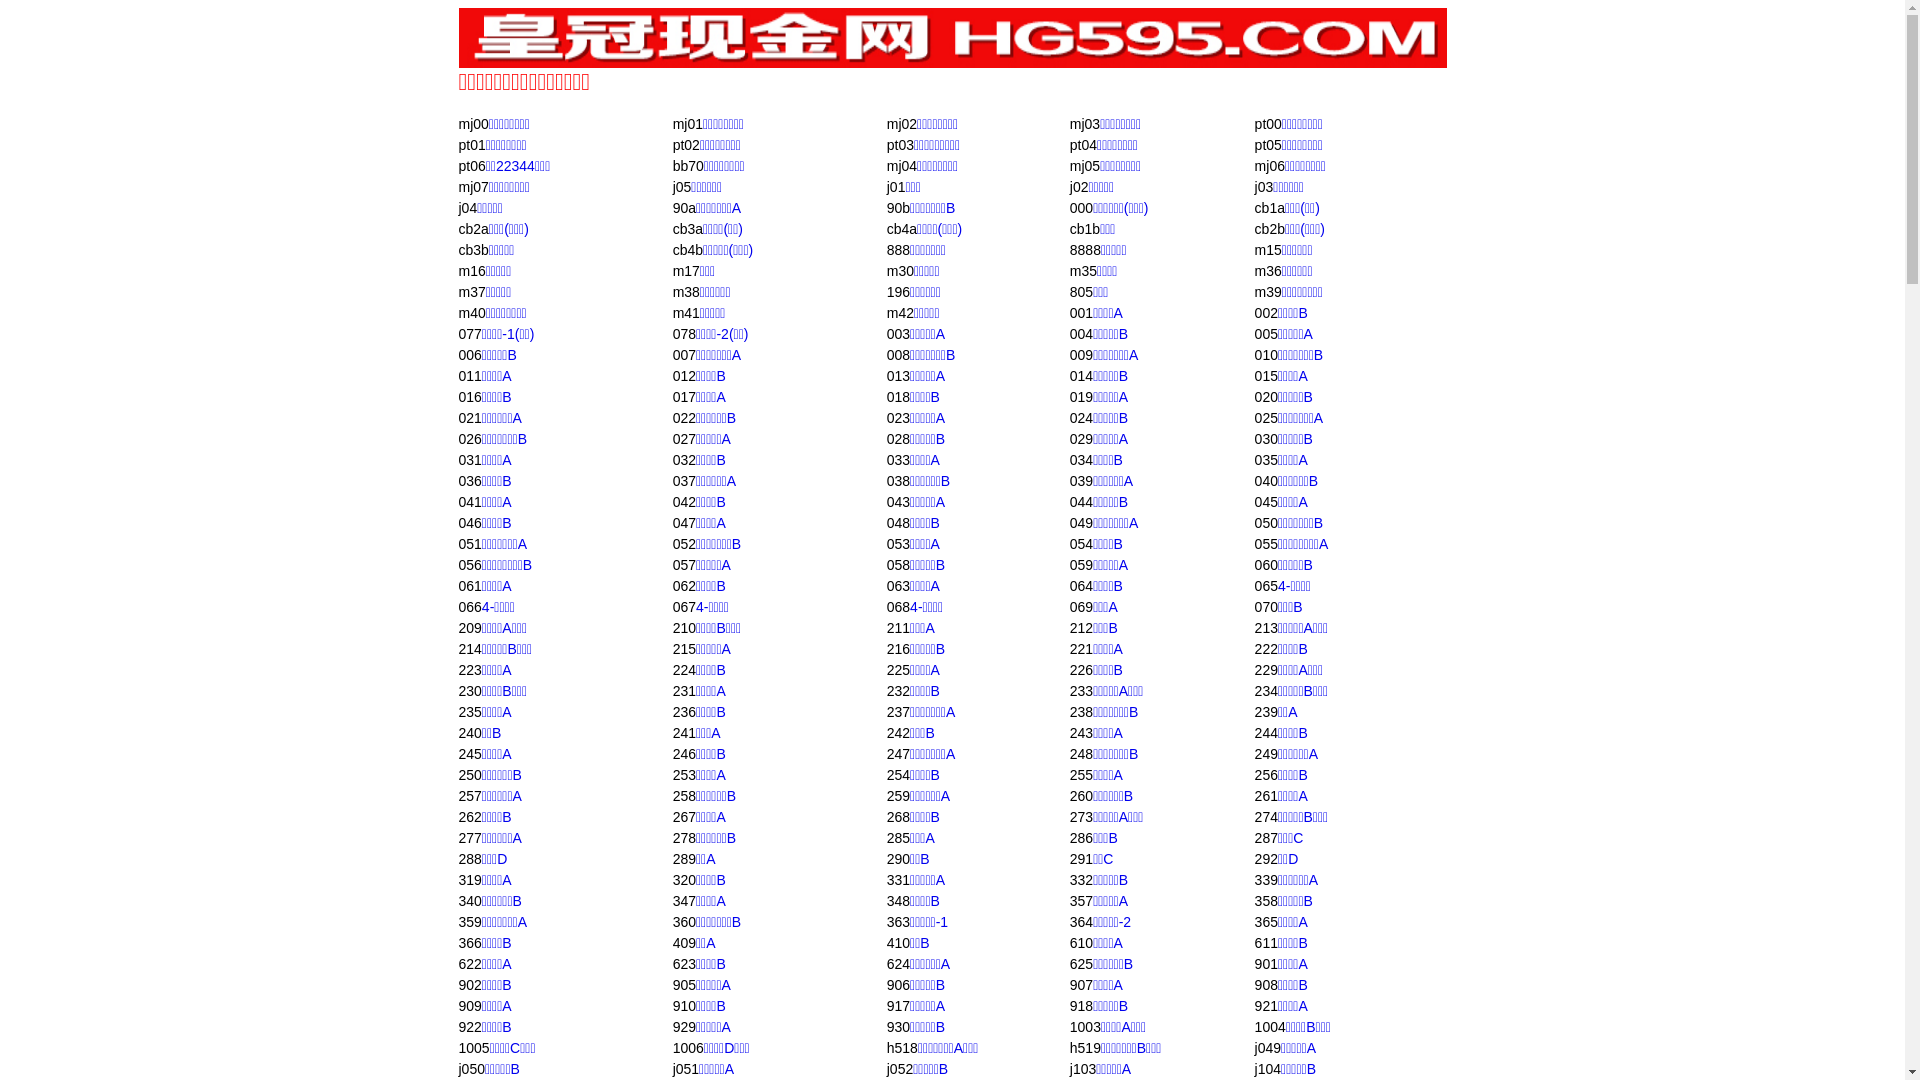 The height and width of the screenshot is (1080, 1920). Describe the element at coordinates (898, 670) in the screenshot. I see `225` at that location.